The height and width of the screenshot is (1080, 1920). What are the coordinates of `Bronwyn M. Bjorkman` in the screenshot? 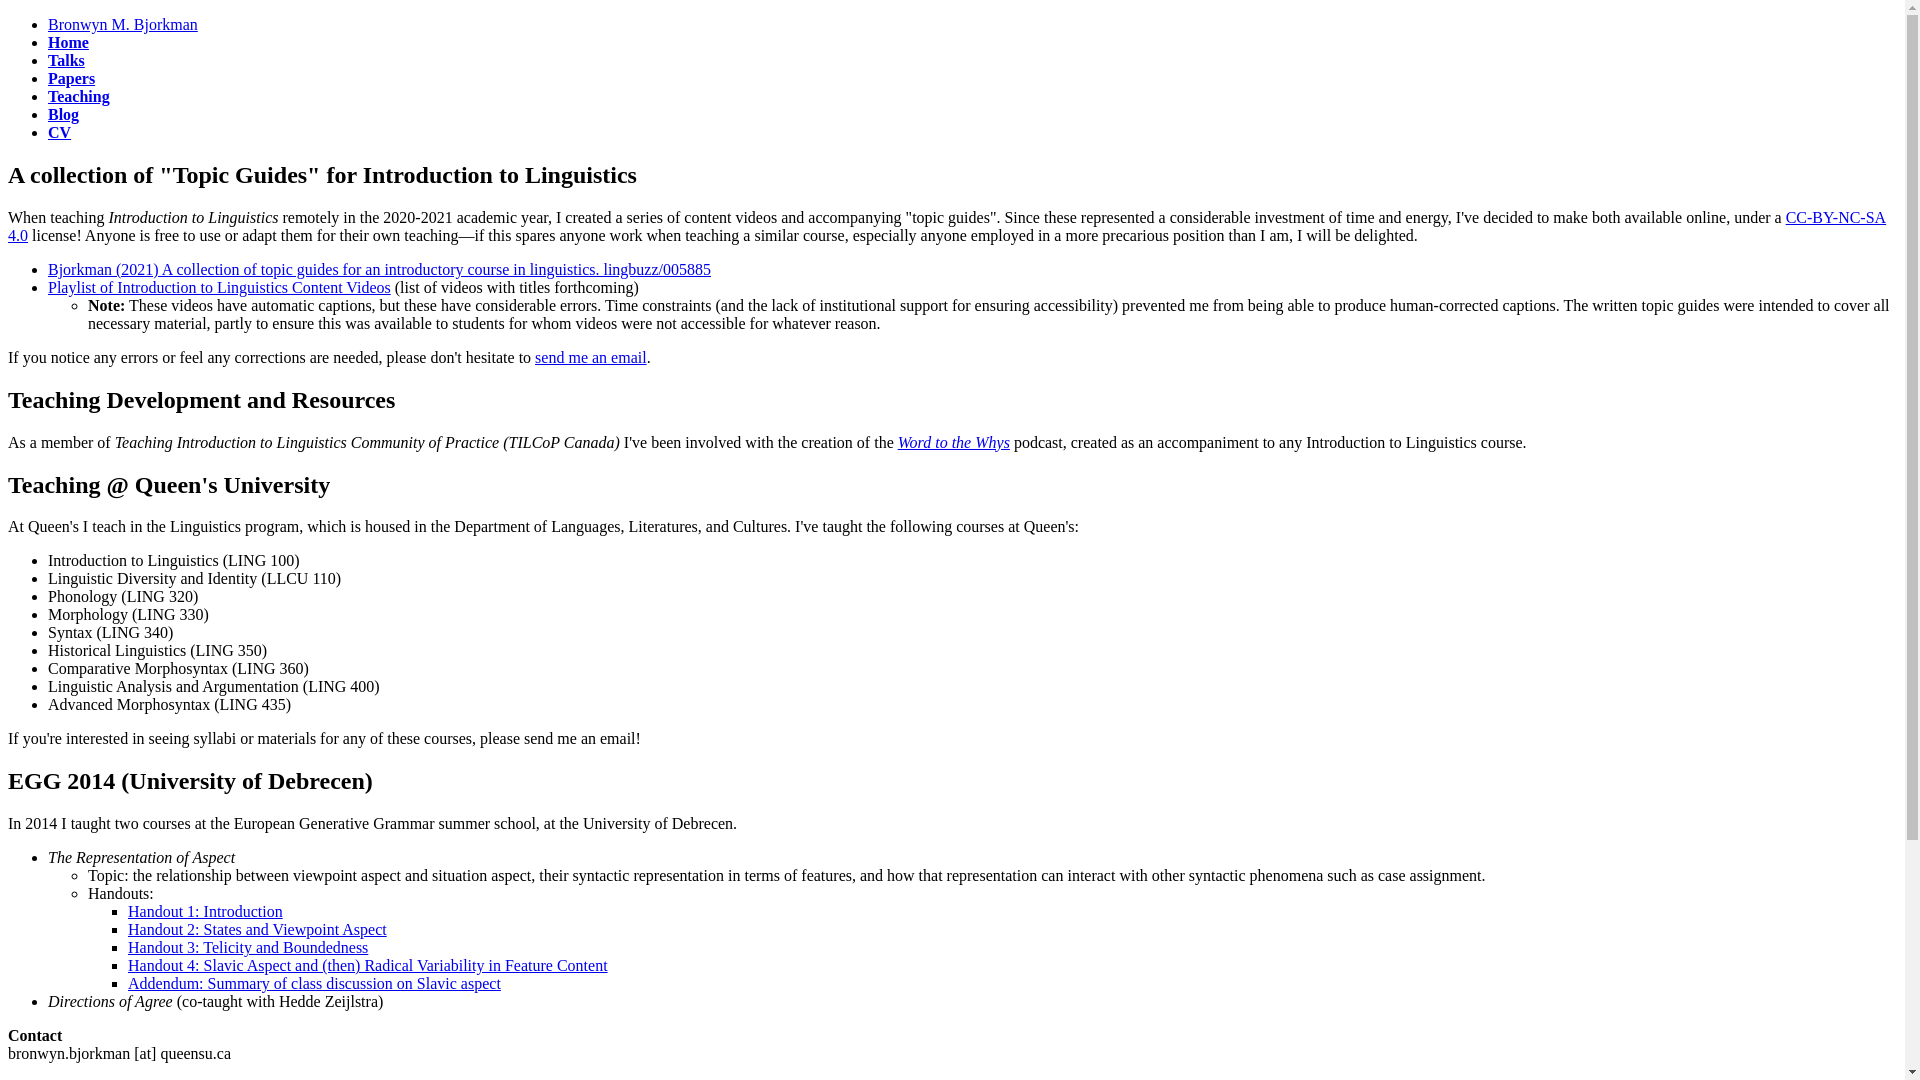 It's located at (122, 24).